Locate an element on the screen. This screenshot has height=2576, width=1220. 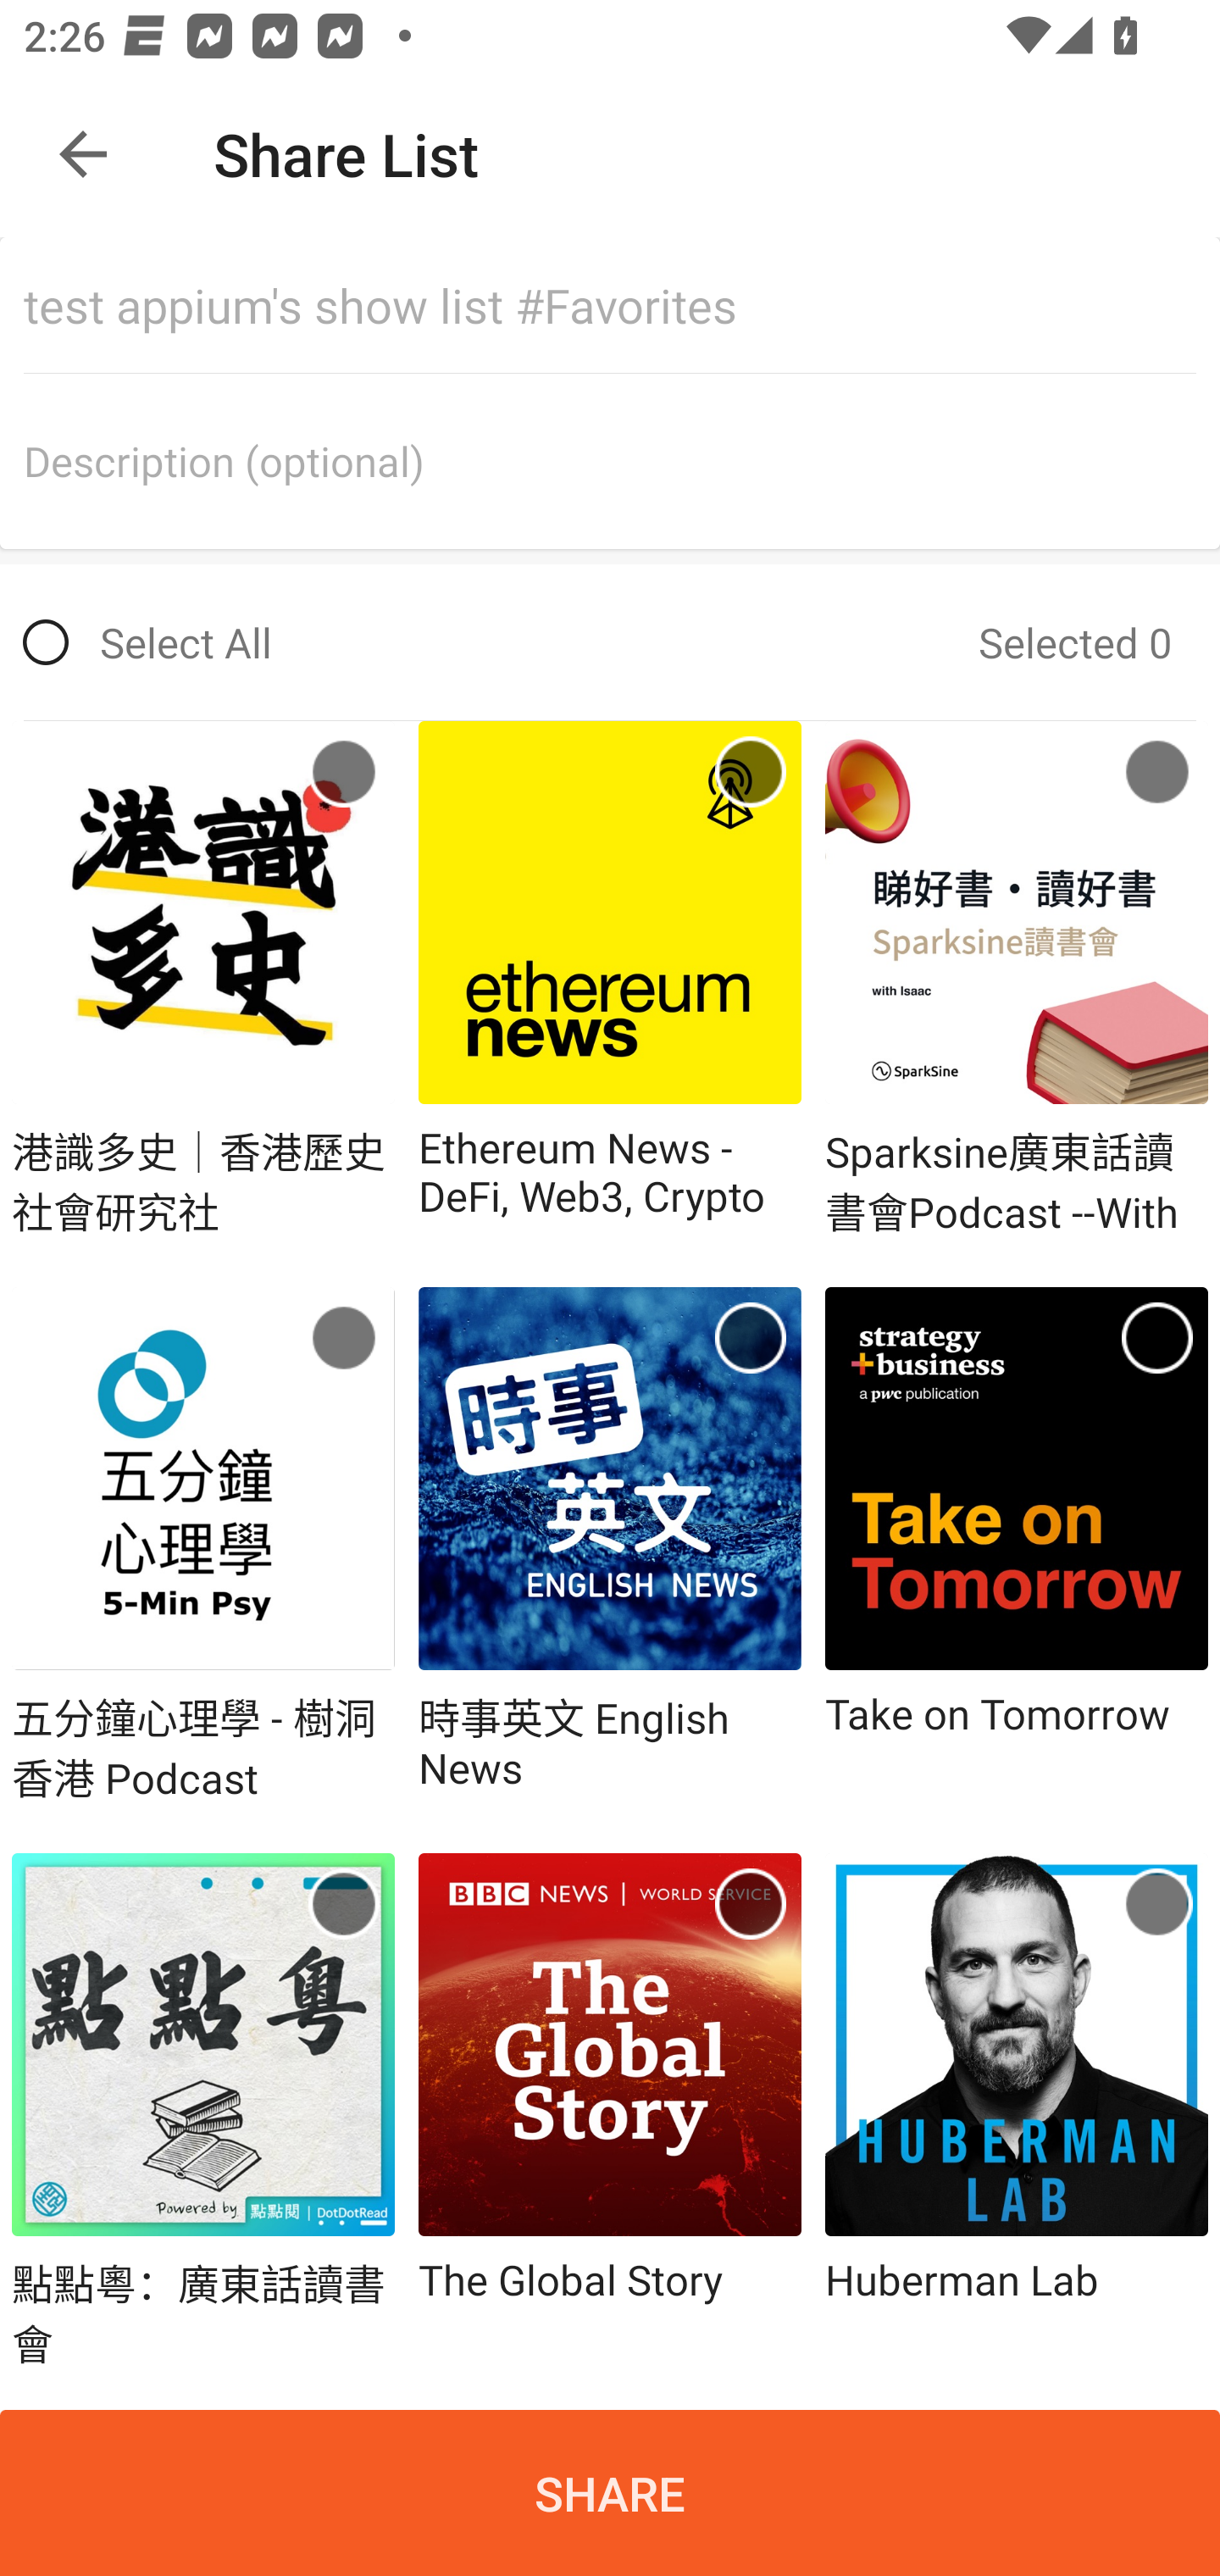
五分鐘心理學 - 樹洞香港 Podcast is located at coordinates (203, 1547).